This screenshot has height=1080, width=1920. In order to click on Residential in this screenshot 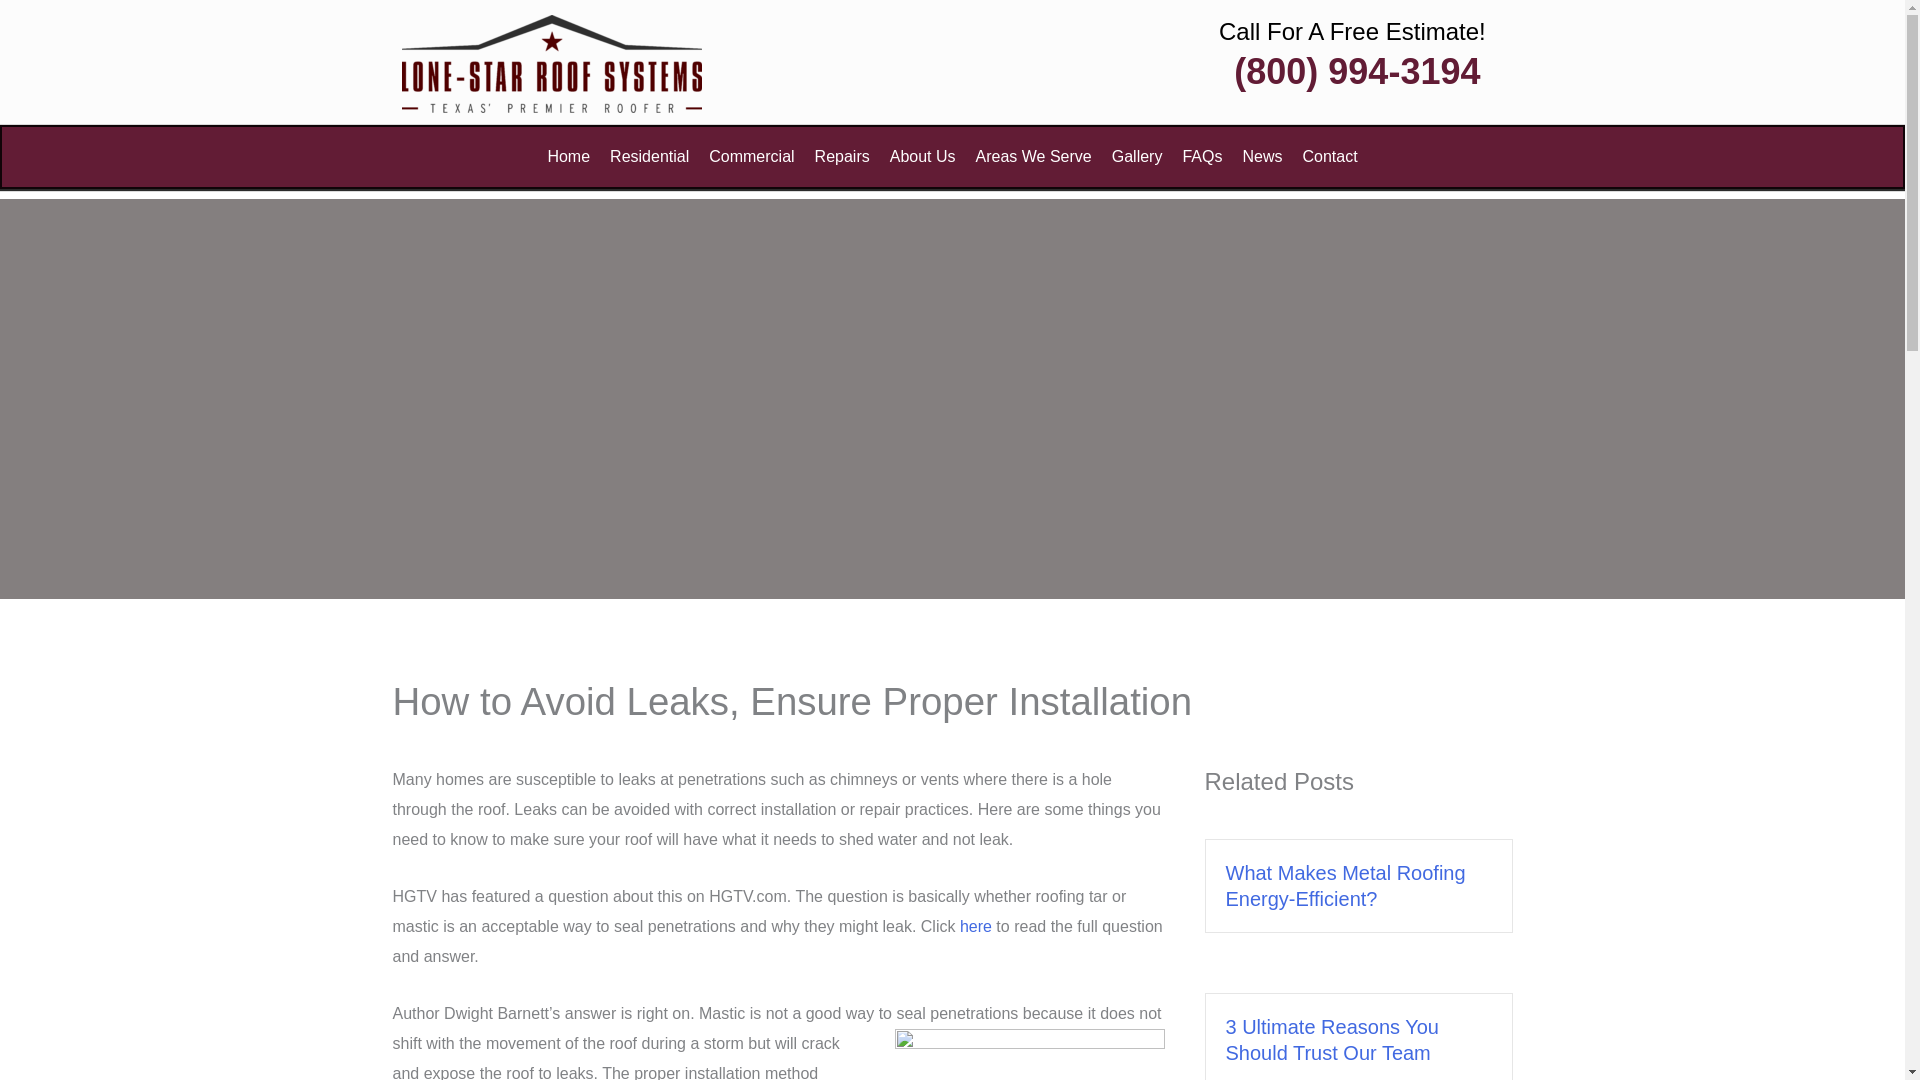, I will do `click(648, 156)`.